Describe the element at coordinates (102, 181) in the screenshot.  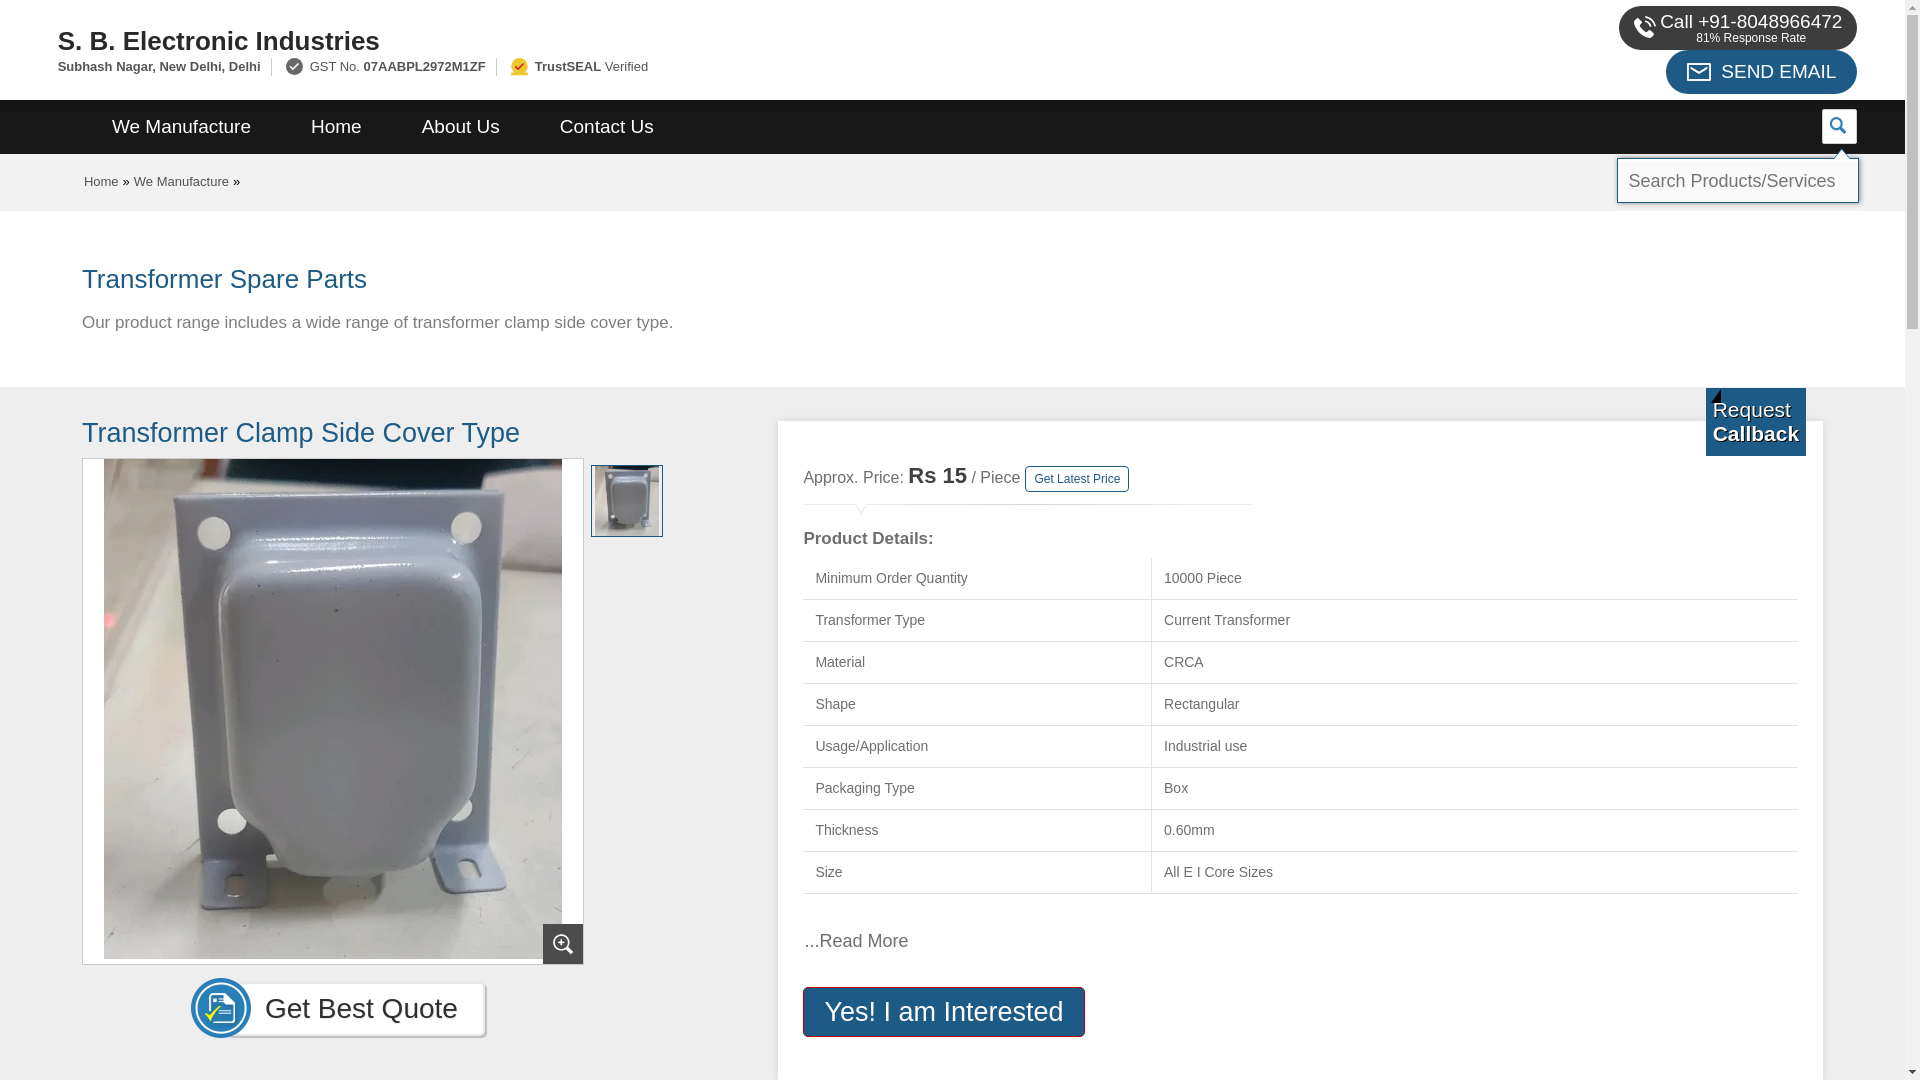
I see `Home` at that location.